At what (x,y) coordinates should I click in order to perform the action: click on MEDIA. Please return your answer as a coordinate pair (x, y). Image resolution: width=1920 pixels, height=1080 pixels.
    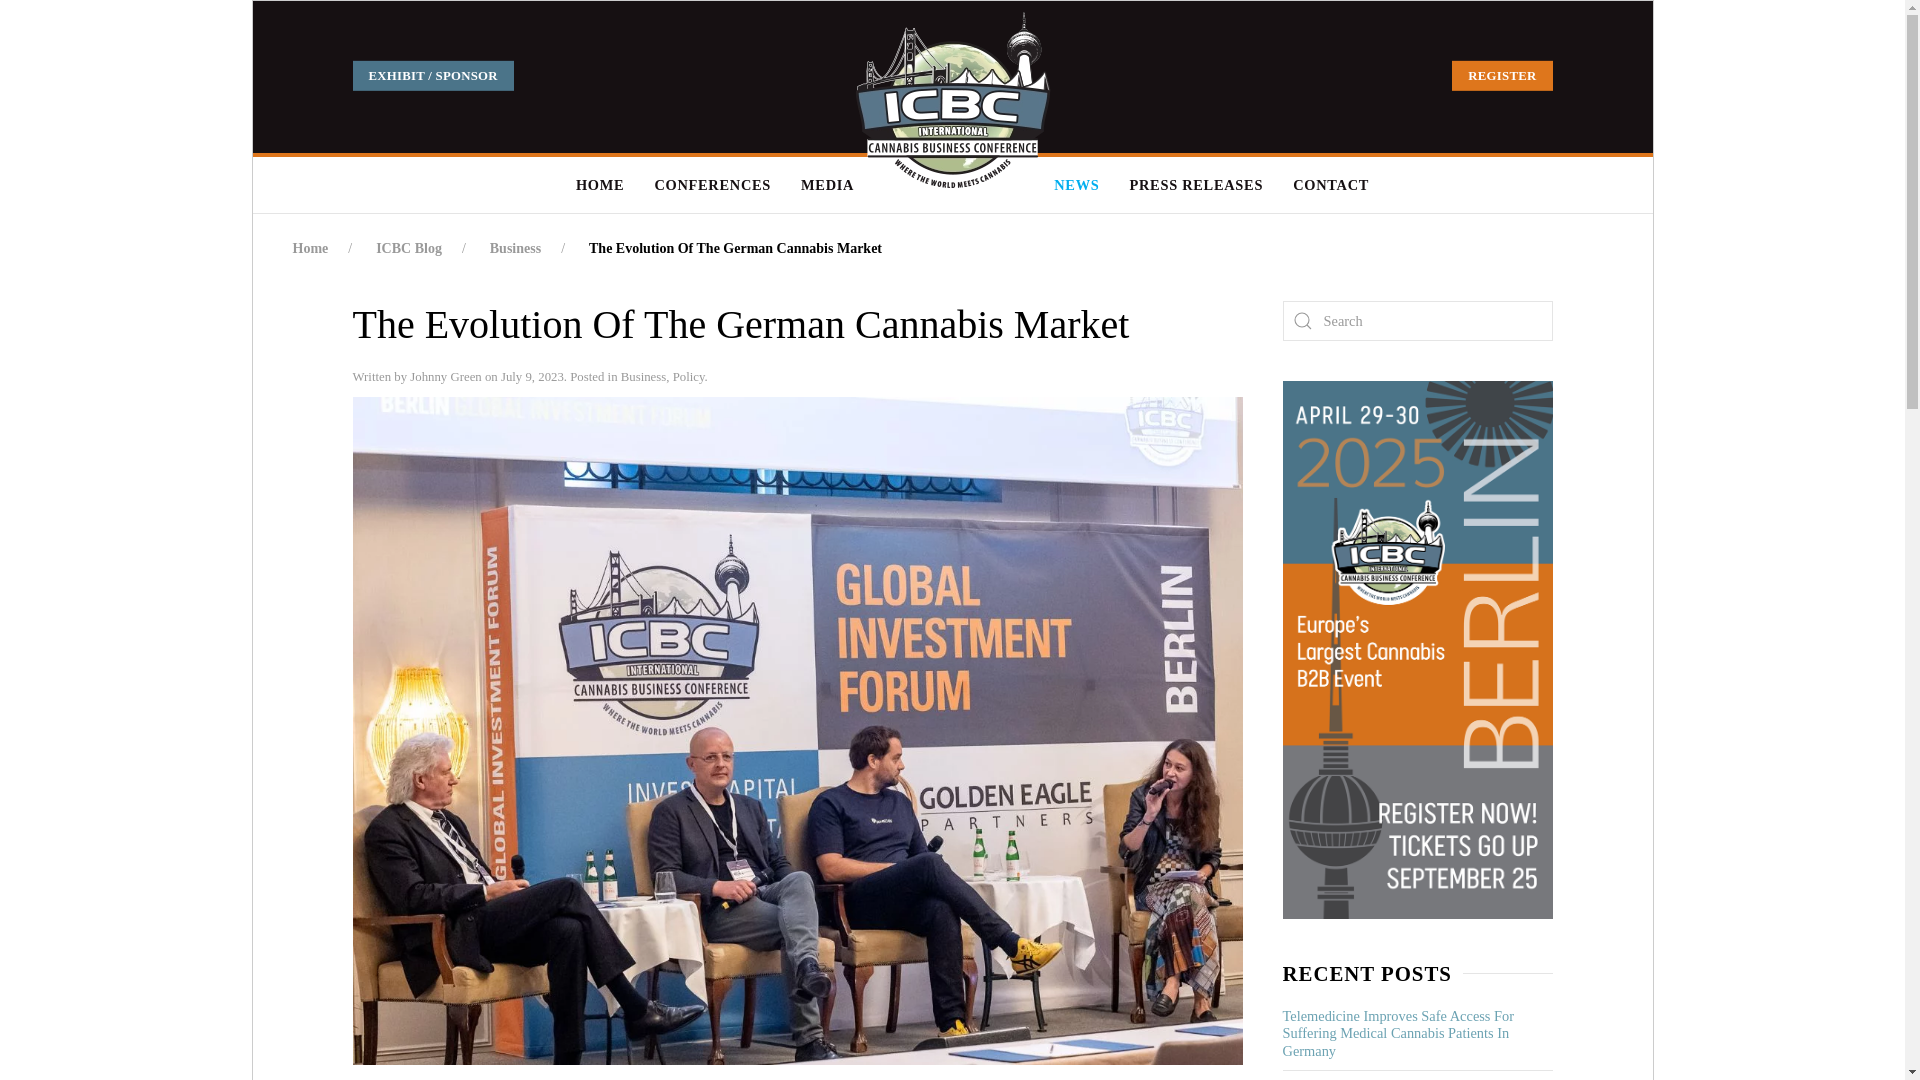
    Looking at the image, I should click on (827, 184).